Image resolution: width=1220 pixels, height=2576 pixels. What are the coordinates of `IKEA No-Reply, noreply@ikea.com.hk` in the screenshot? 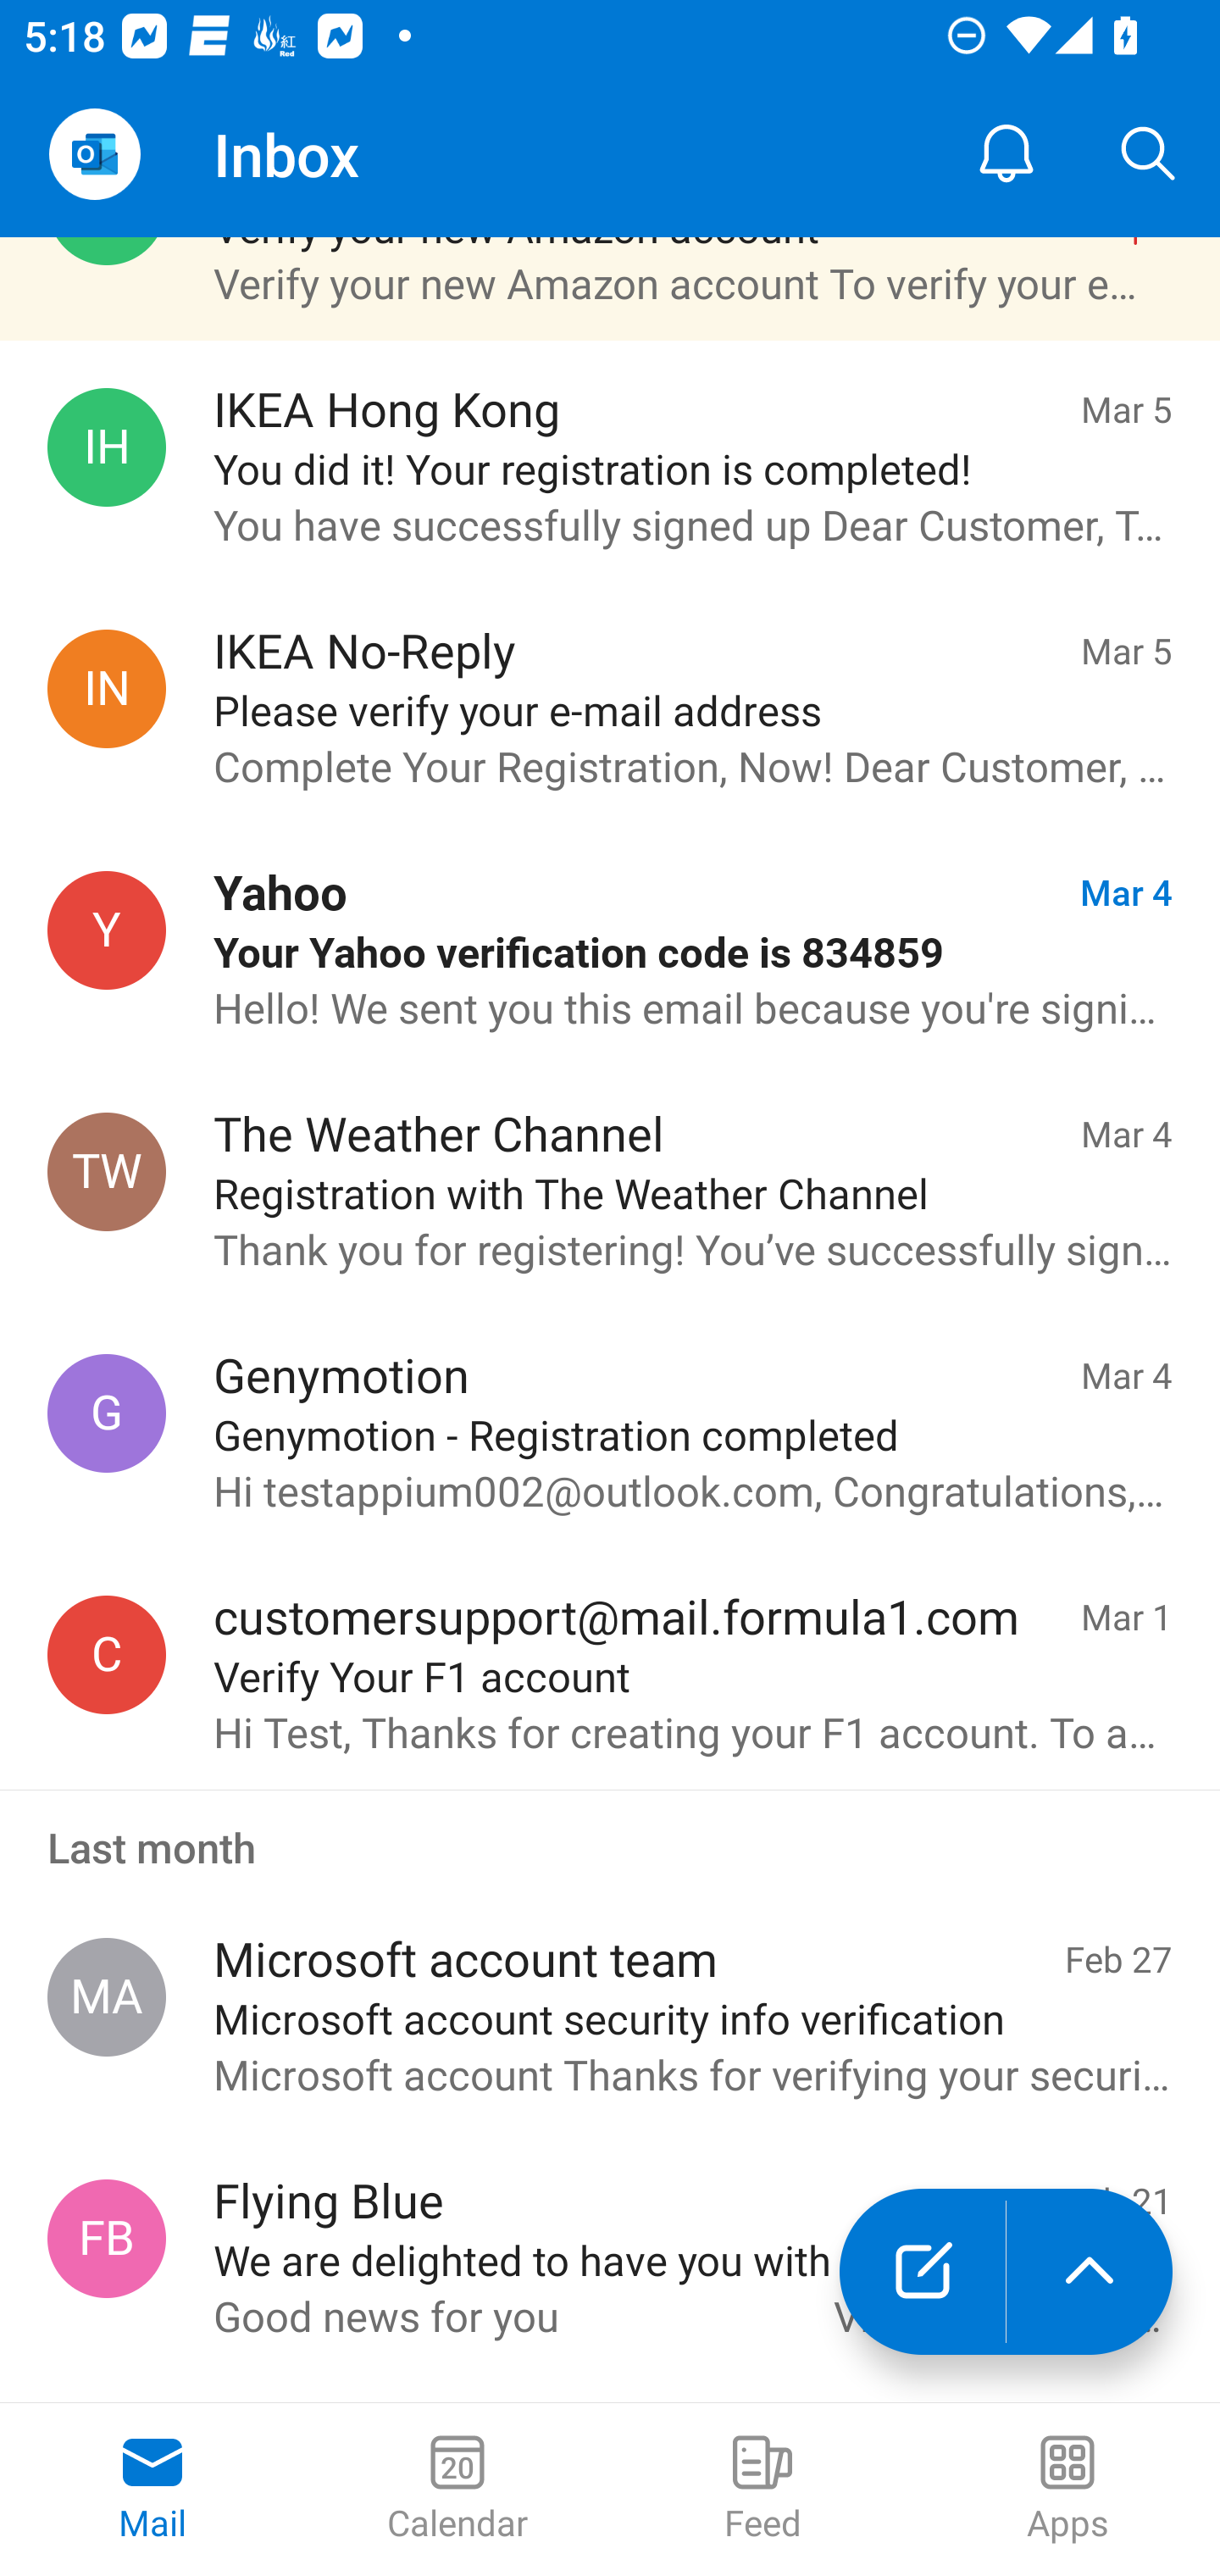 It's located at (107, 687).